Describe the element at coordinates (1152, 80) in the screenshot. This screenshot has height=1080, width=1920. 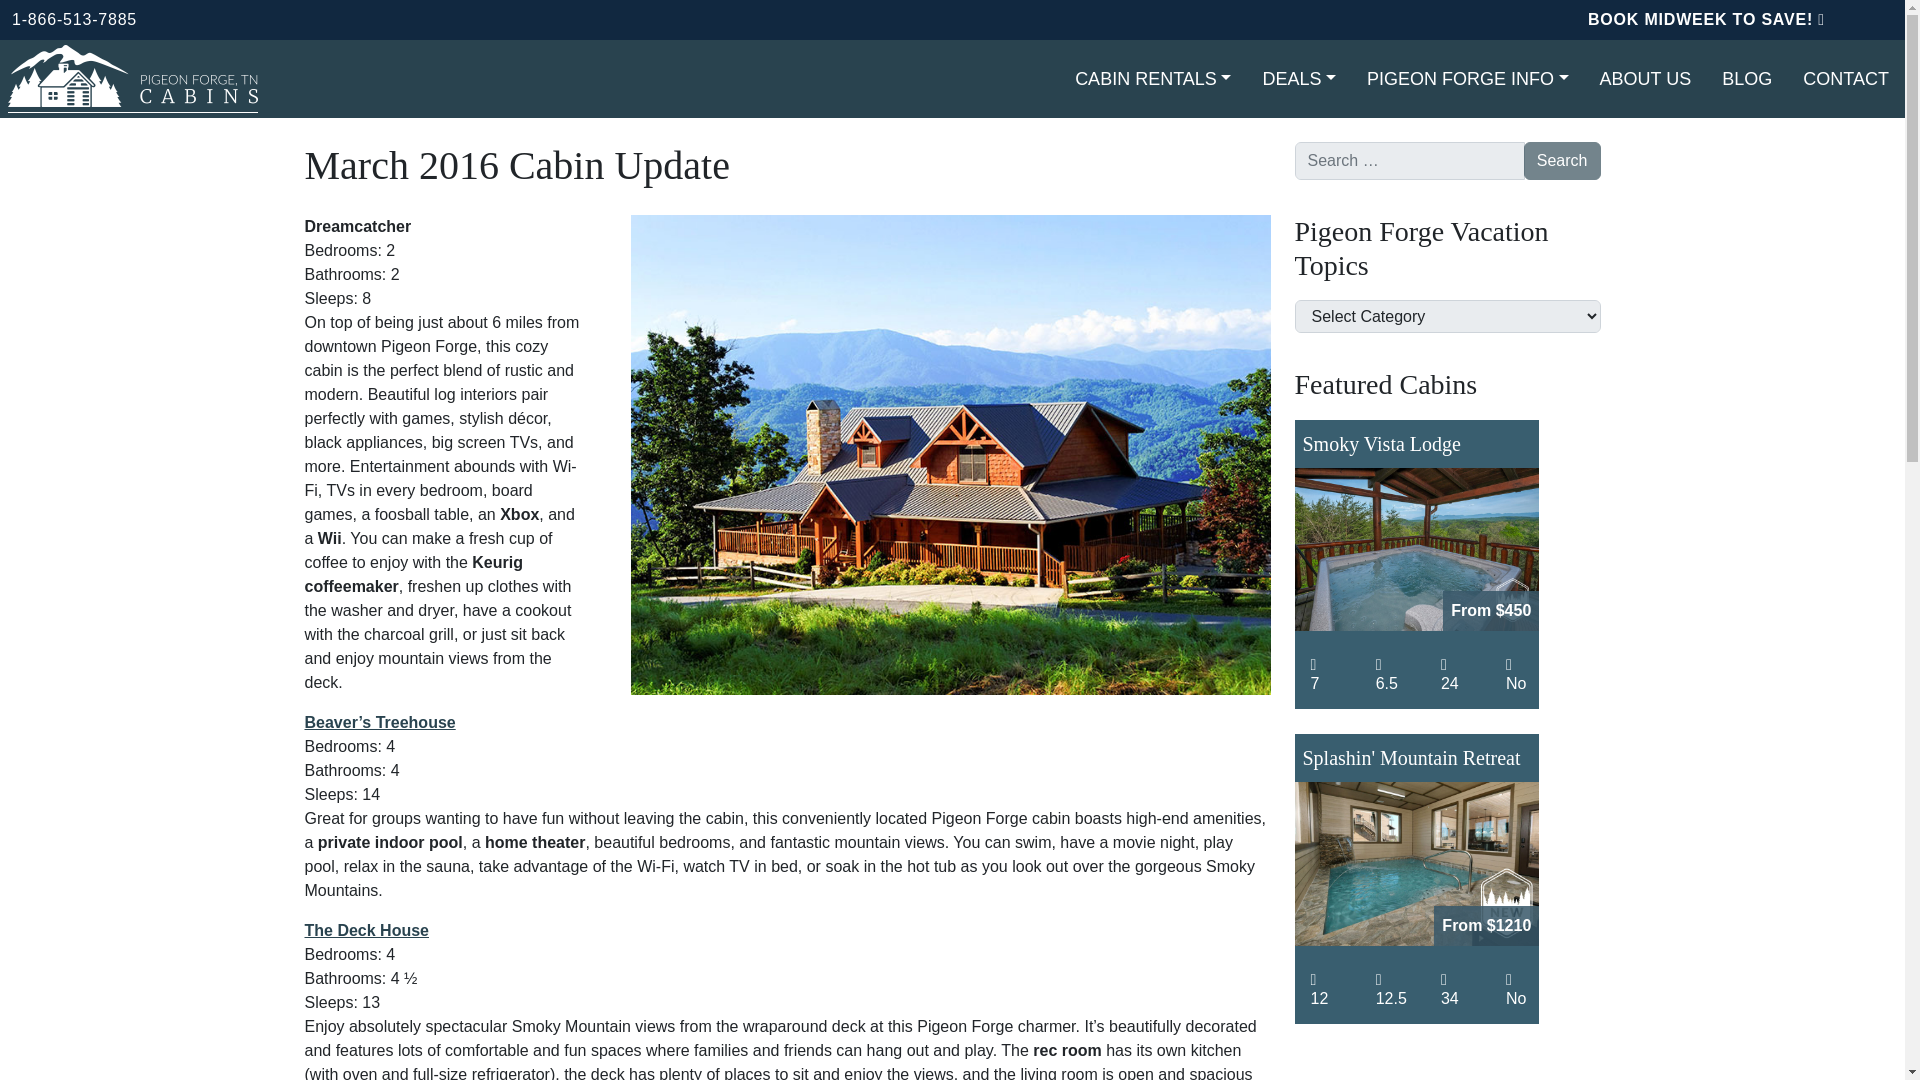
I see `Cabin Rentals` at that location.